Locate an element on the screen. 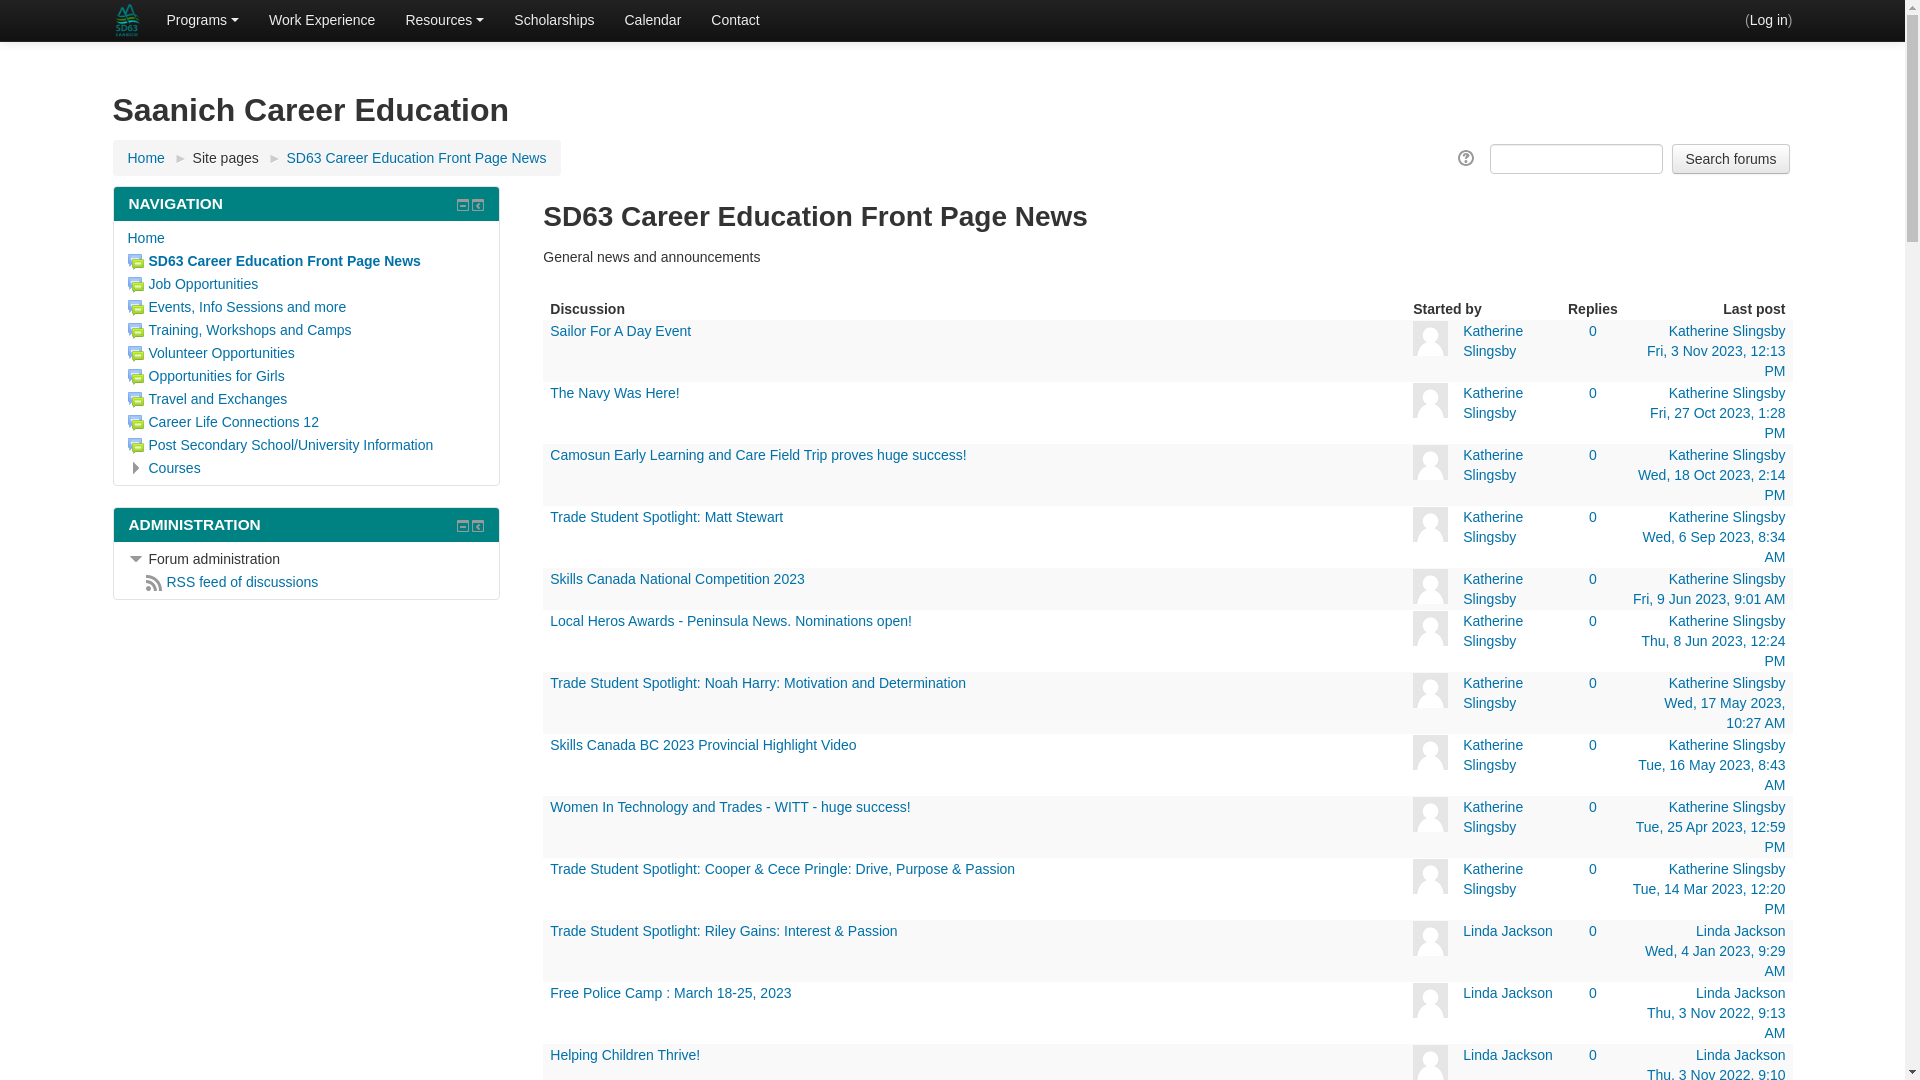  Katherine Slingsby is located at coordinates (1493, 526).